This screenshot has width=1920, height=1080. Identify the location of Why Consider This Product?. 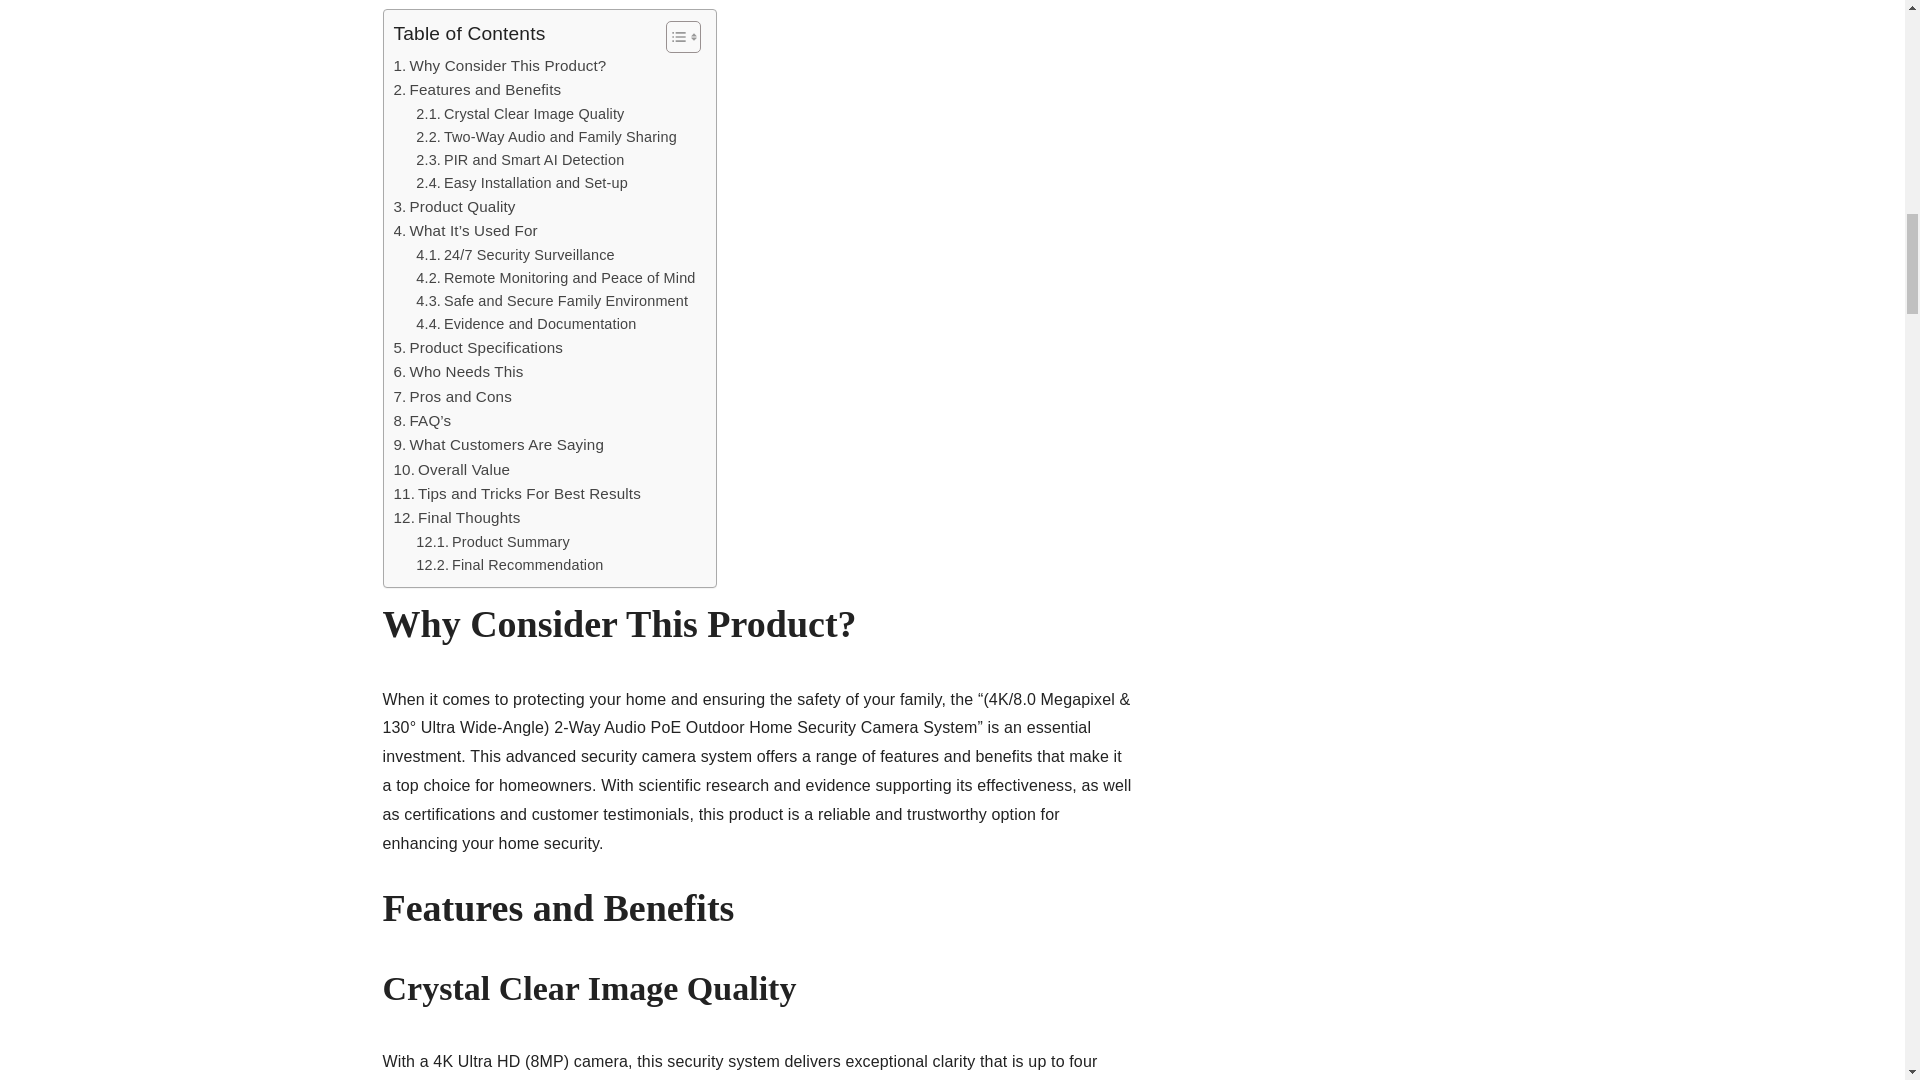
(500, 66).